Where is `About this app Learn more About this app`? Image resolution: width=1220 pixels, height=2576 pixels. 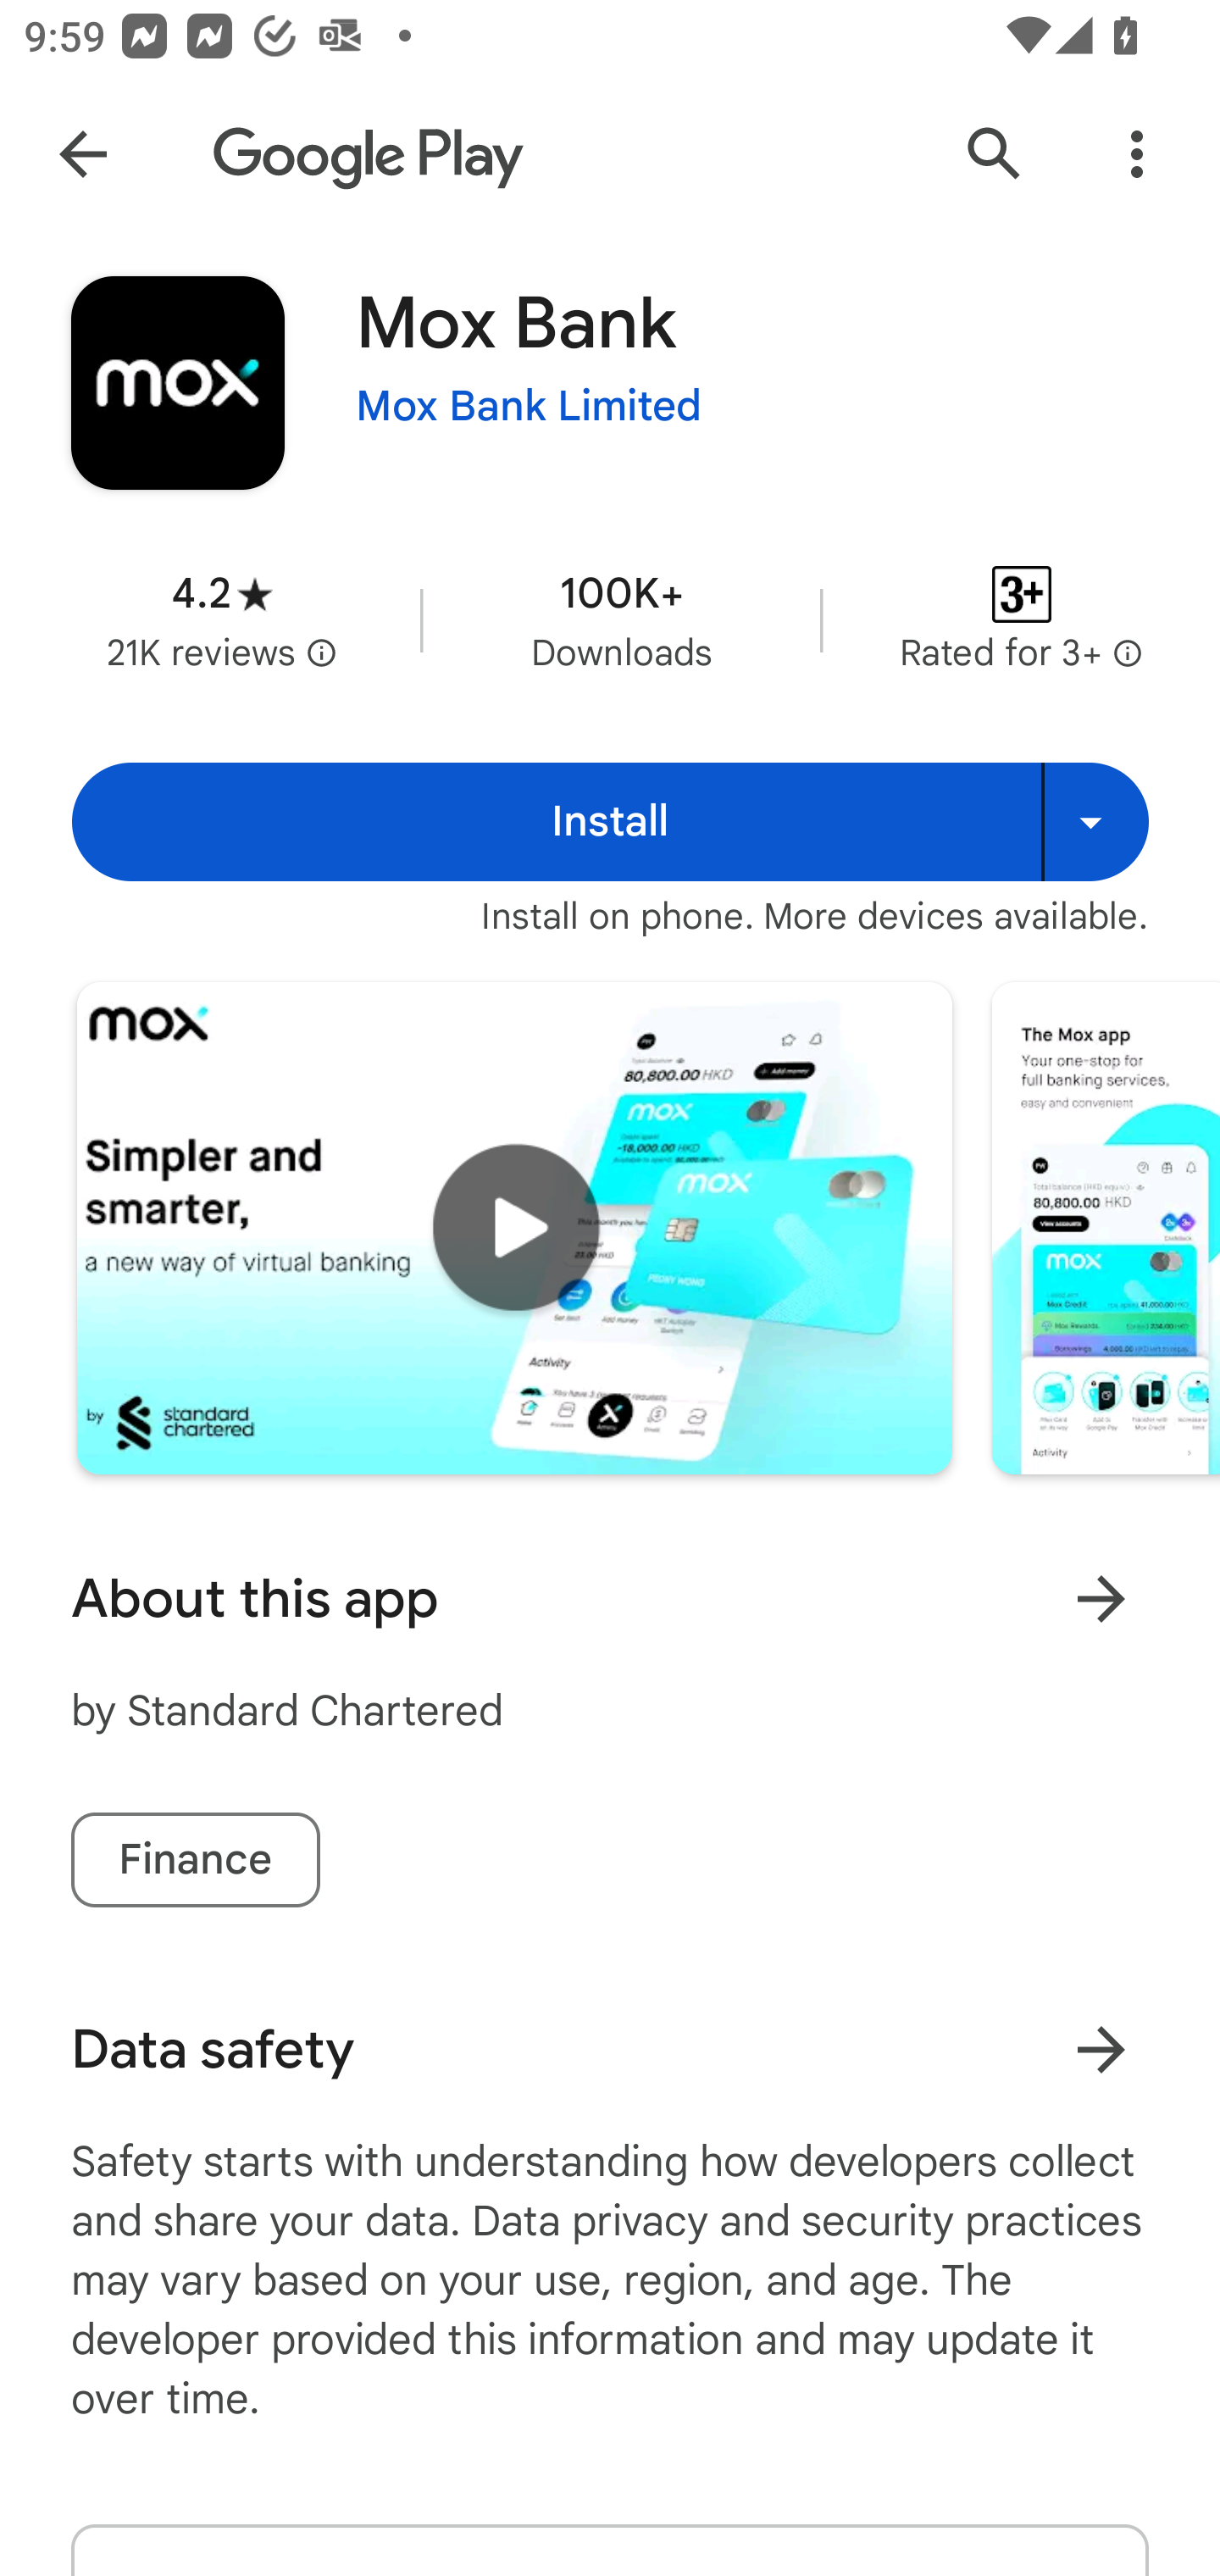
About this app Learn more About this app is located at coordinates (610, 1598).